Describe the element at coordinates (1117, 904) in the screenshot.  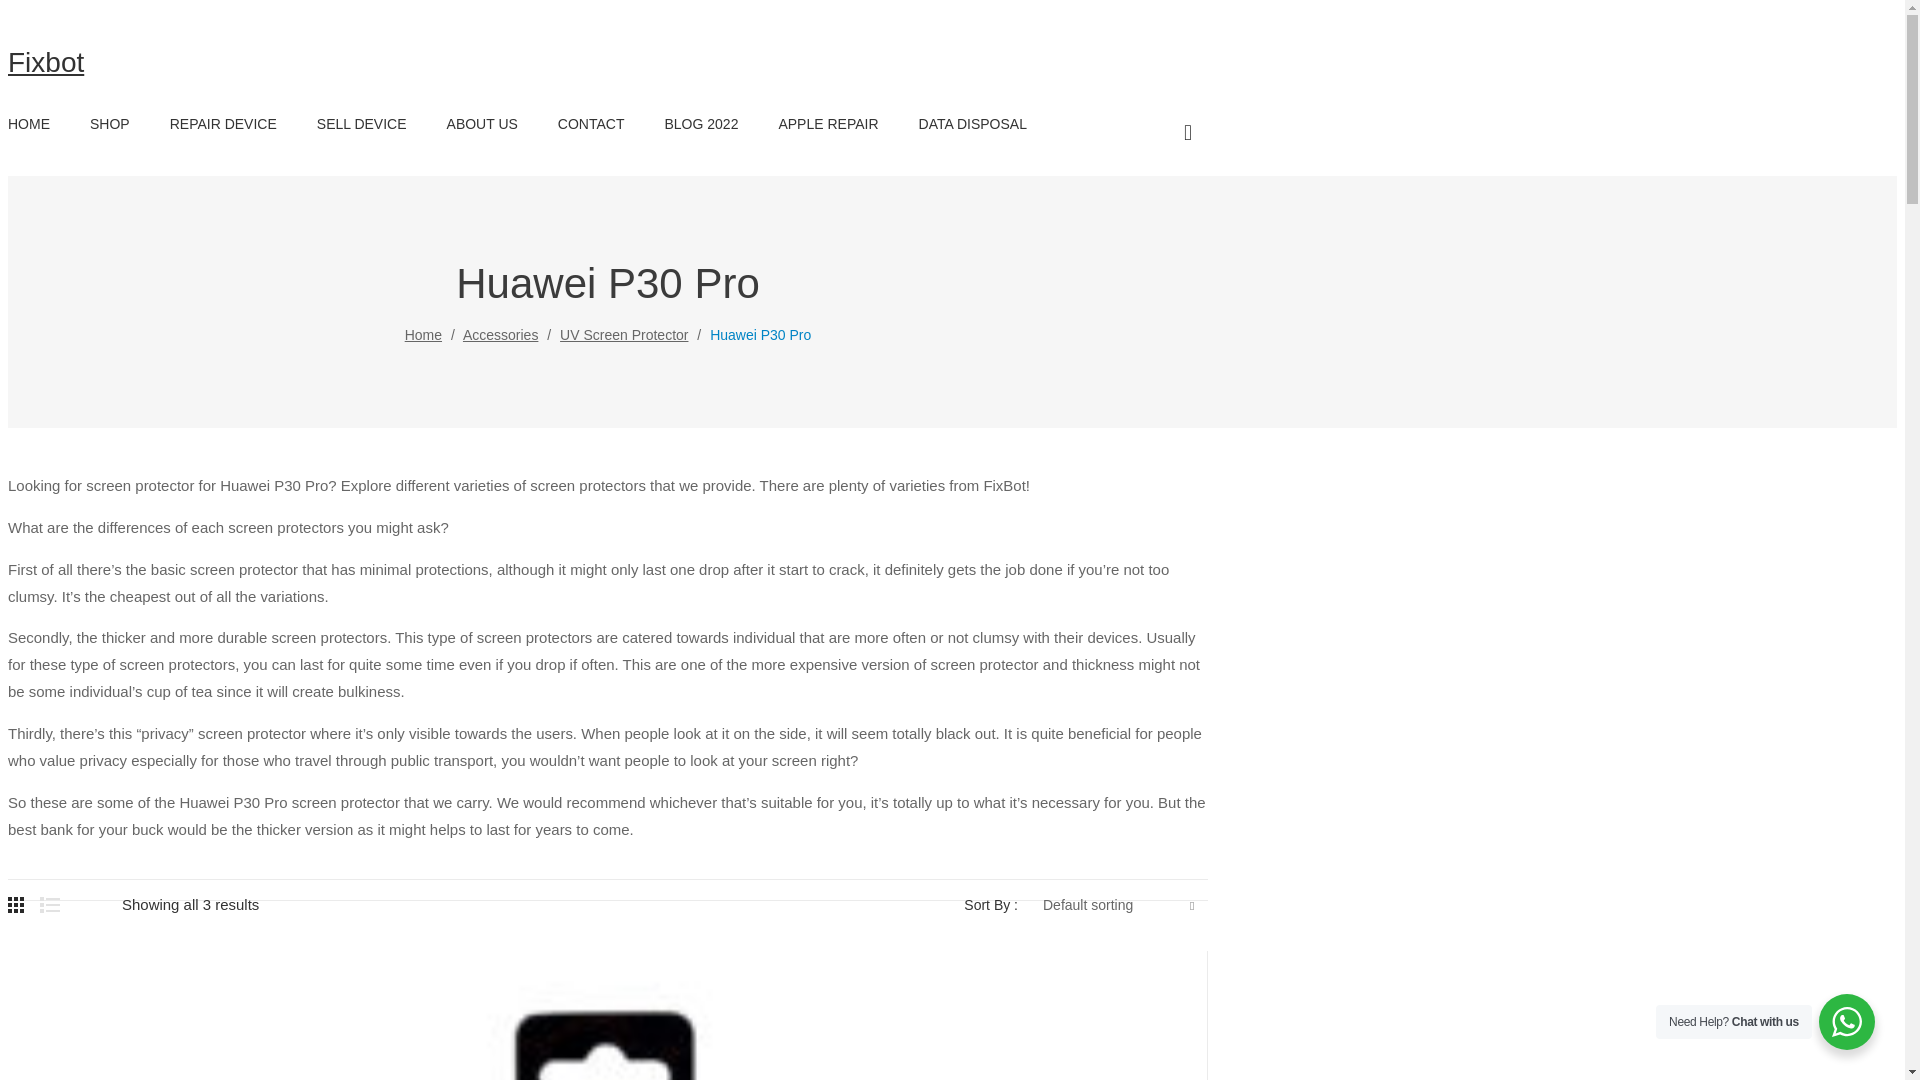
I see `Default sorting` at that location.